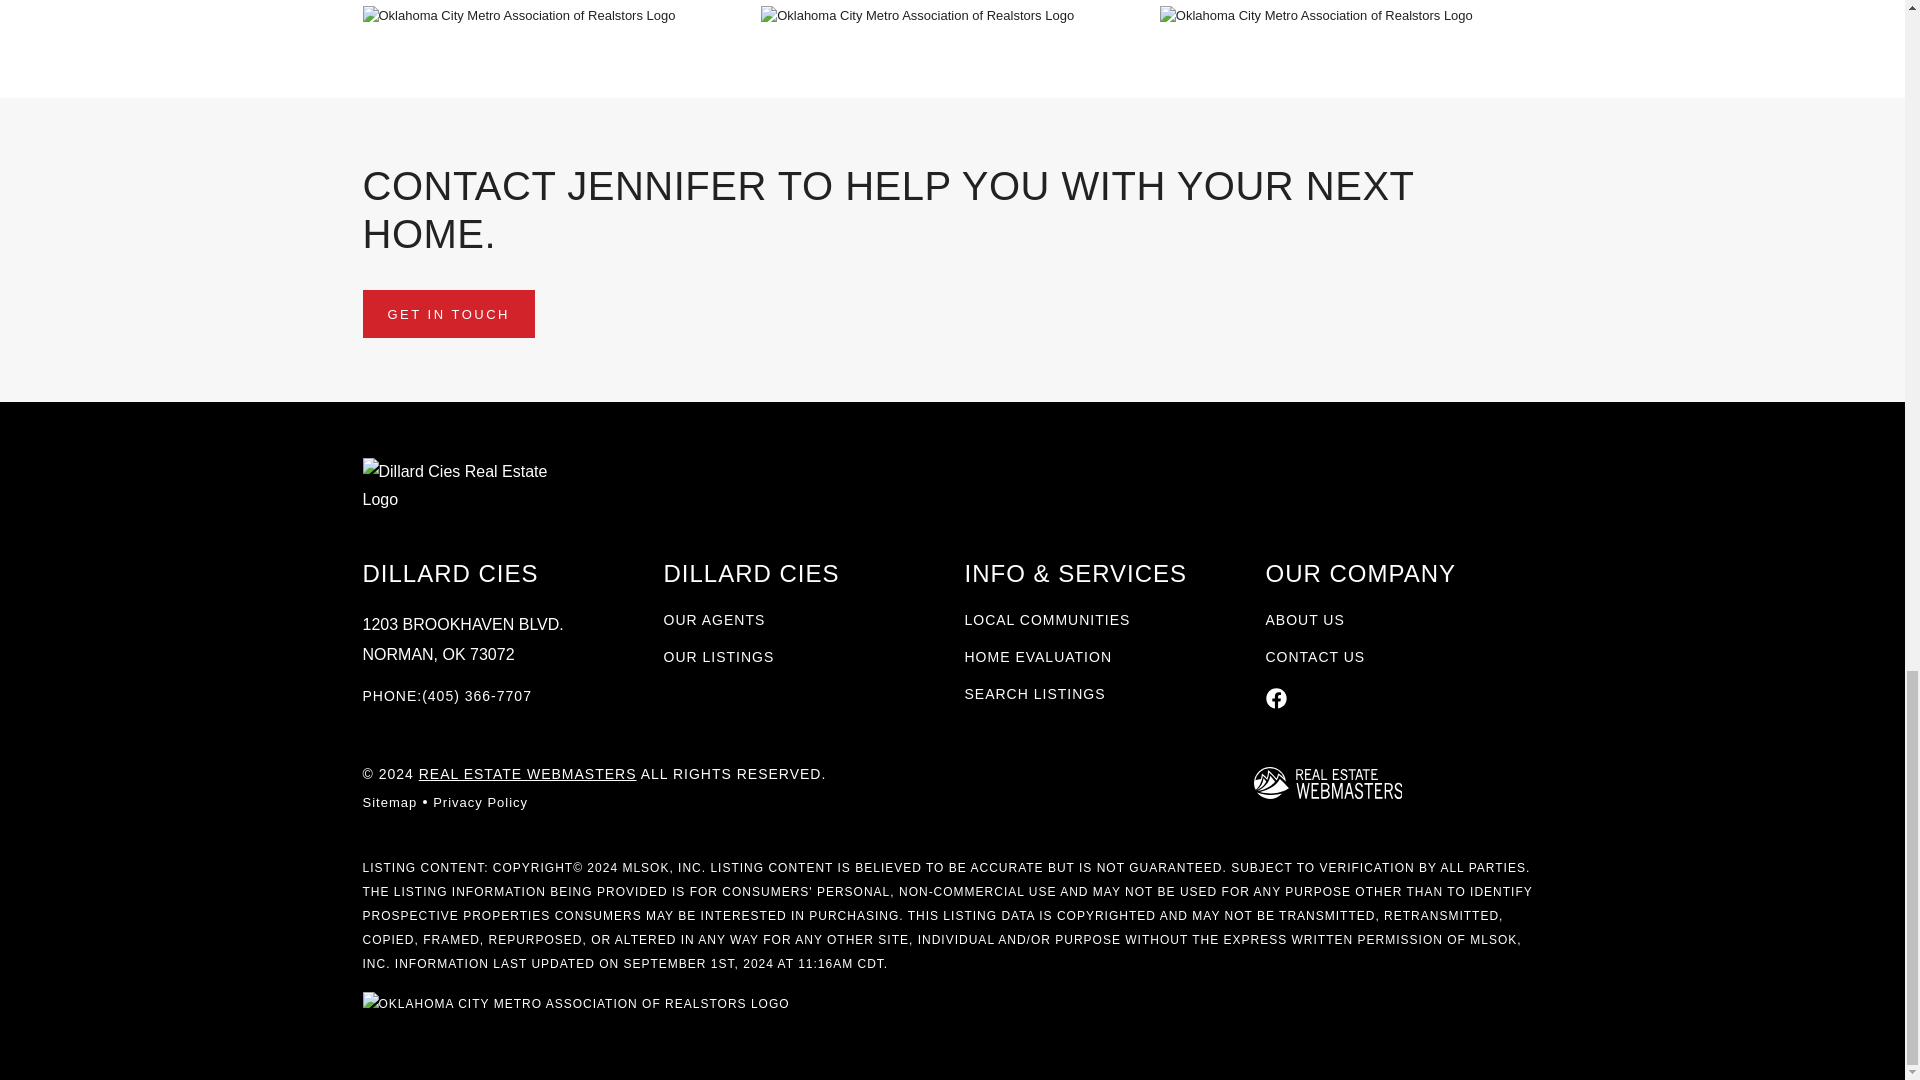 This screenshot has height=1080, width=1920. What do you see at coordinates (720, 657) in the screenshot?
I see `OUR LISTINGS` at bounding box center [720, 657].